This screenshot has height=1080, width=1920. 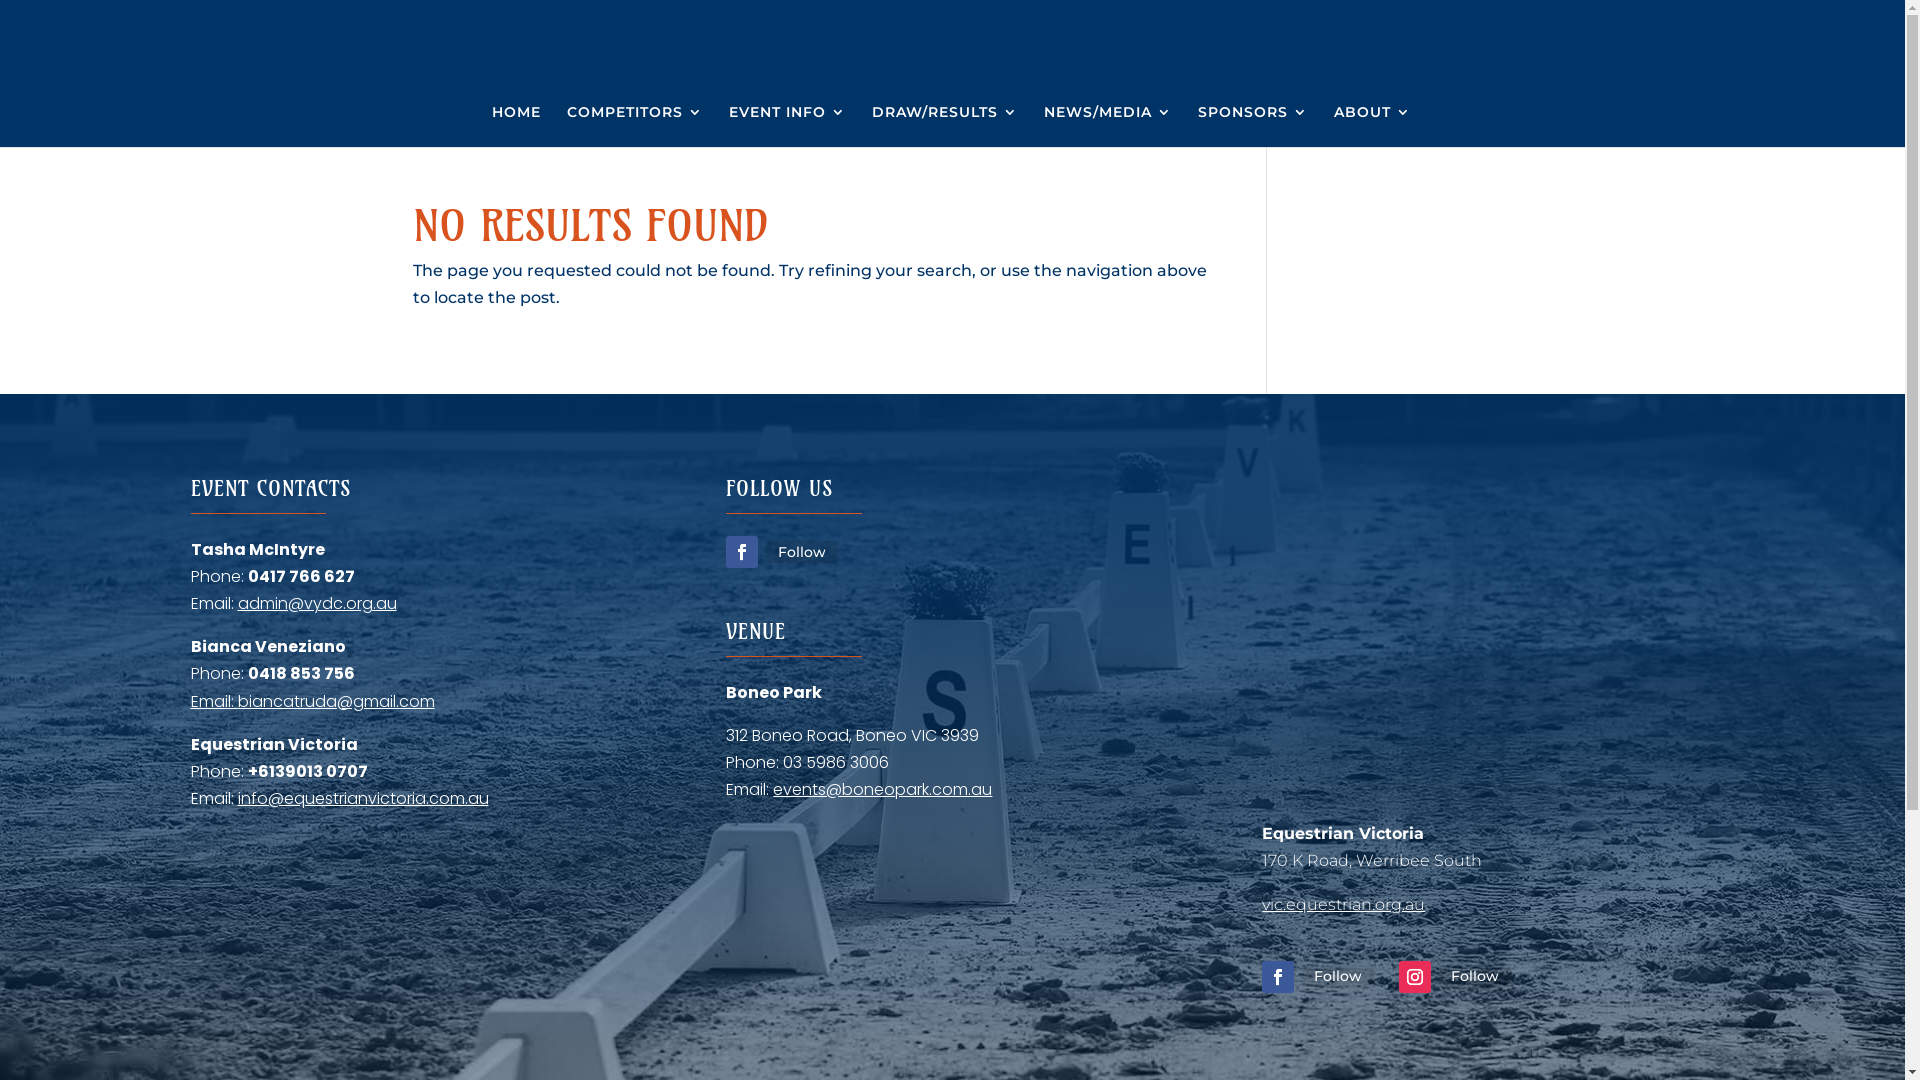 I want to click on info@equestrianvictoria.com.au, so click(x=364, y=798).